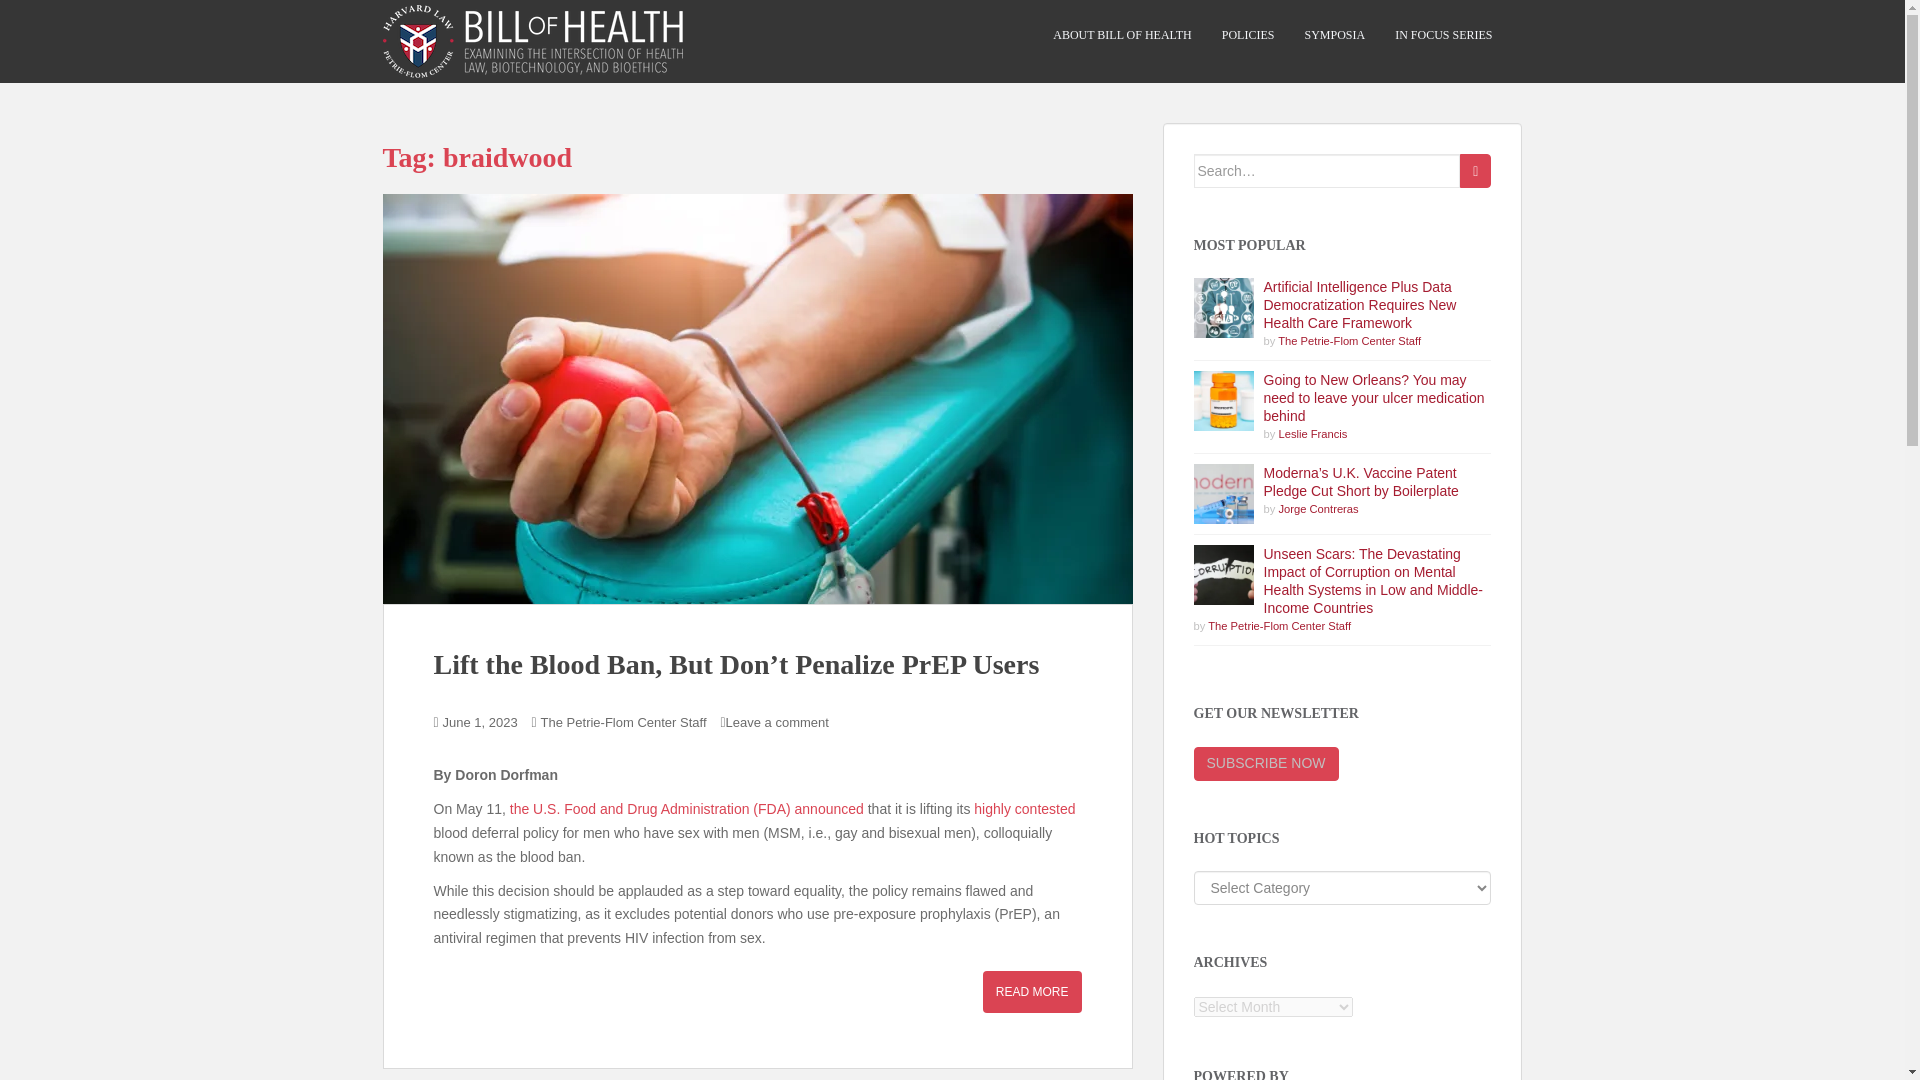 This screenshot has height=1080, width=1920. Describe the element at coordinates (1312, 433) in the screenshot. I see `Leslie Francis` at that location.